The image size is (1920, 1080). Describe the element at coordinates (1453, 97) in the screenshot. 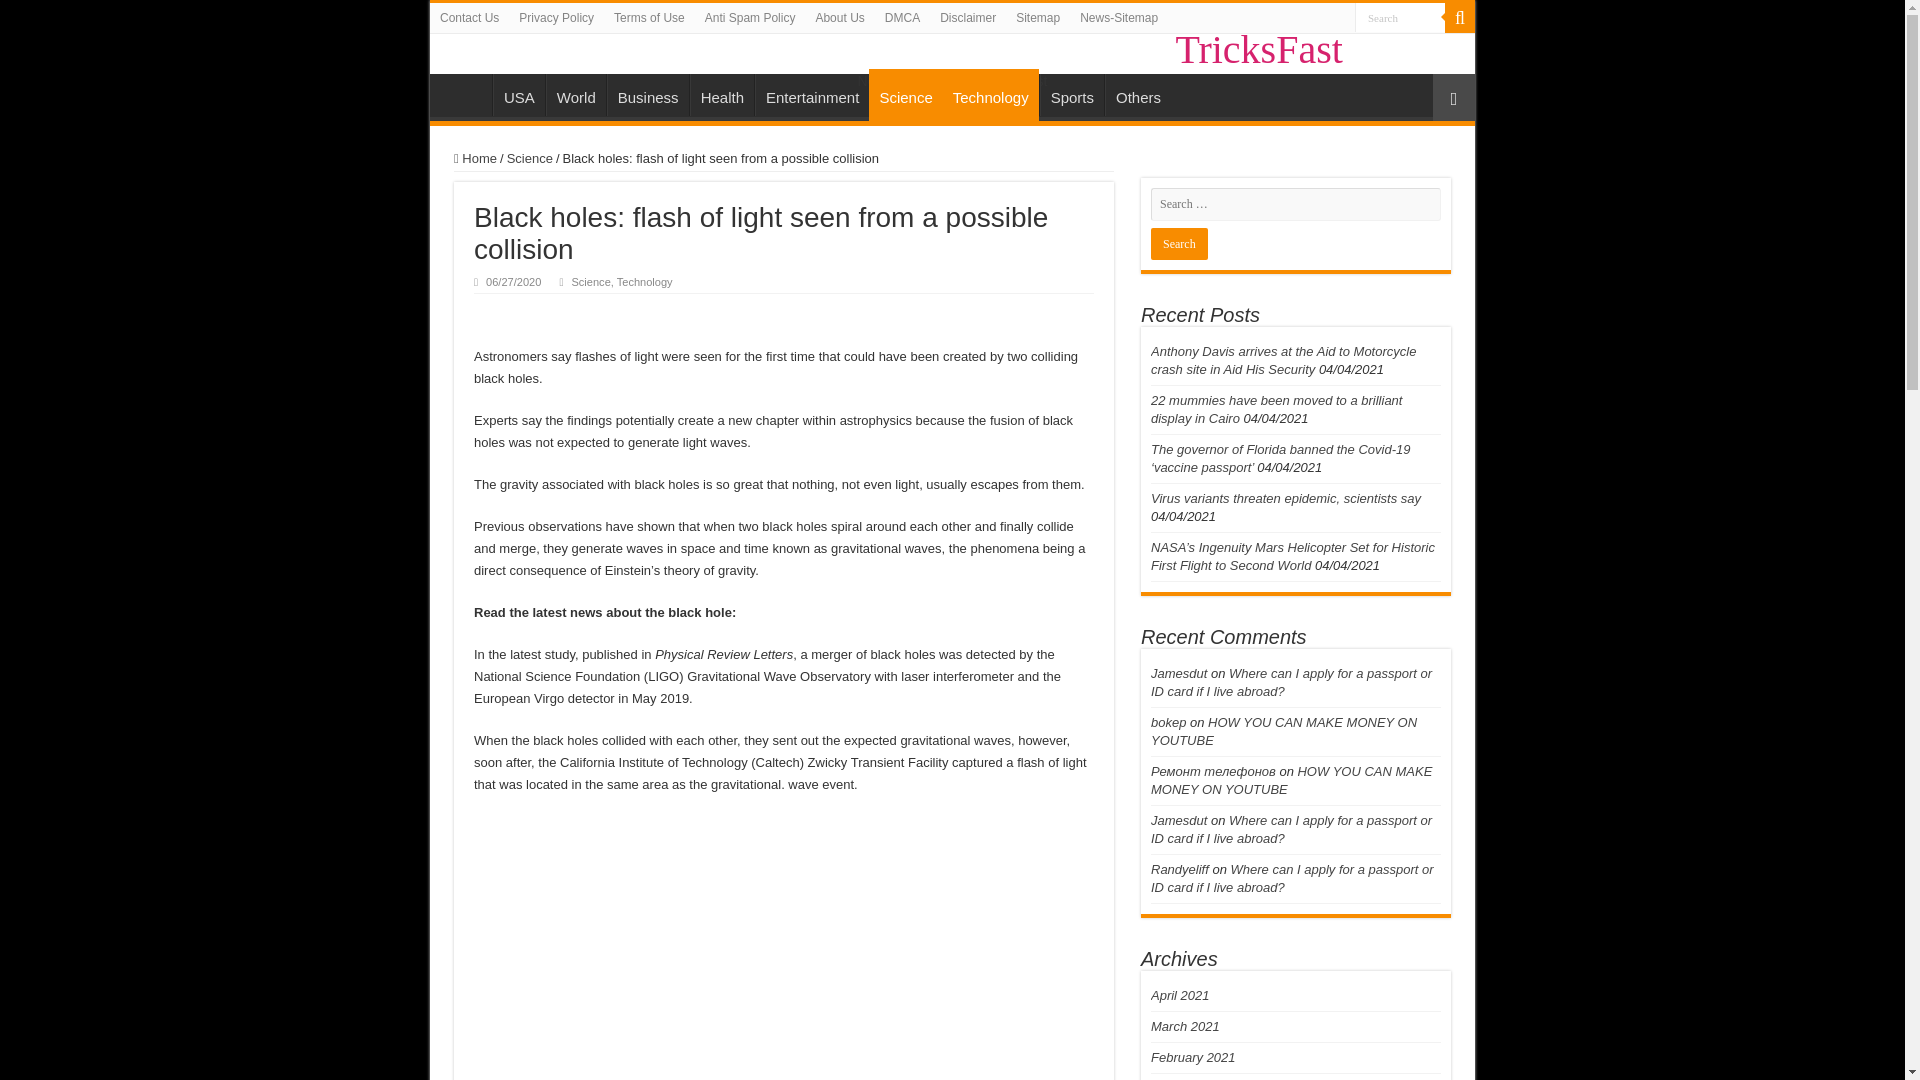

I see `Random Article` at that location.